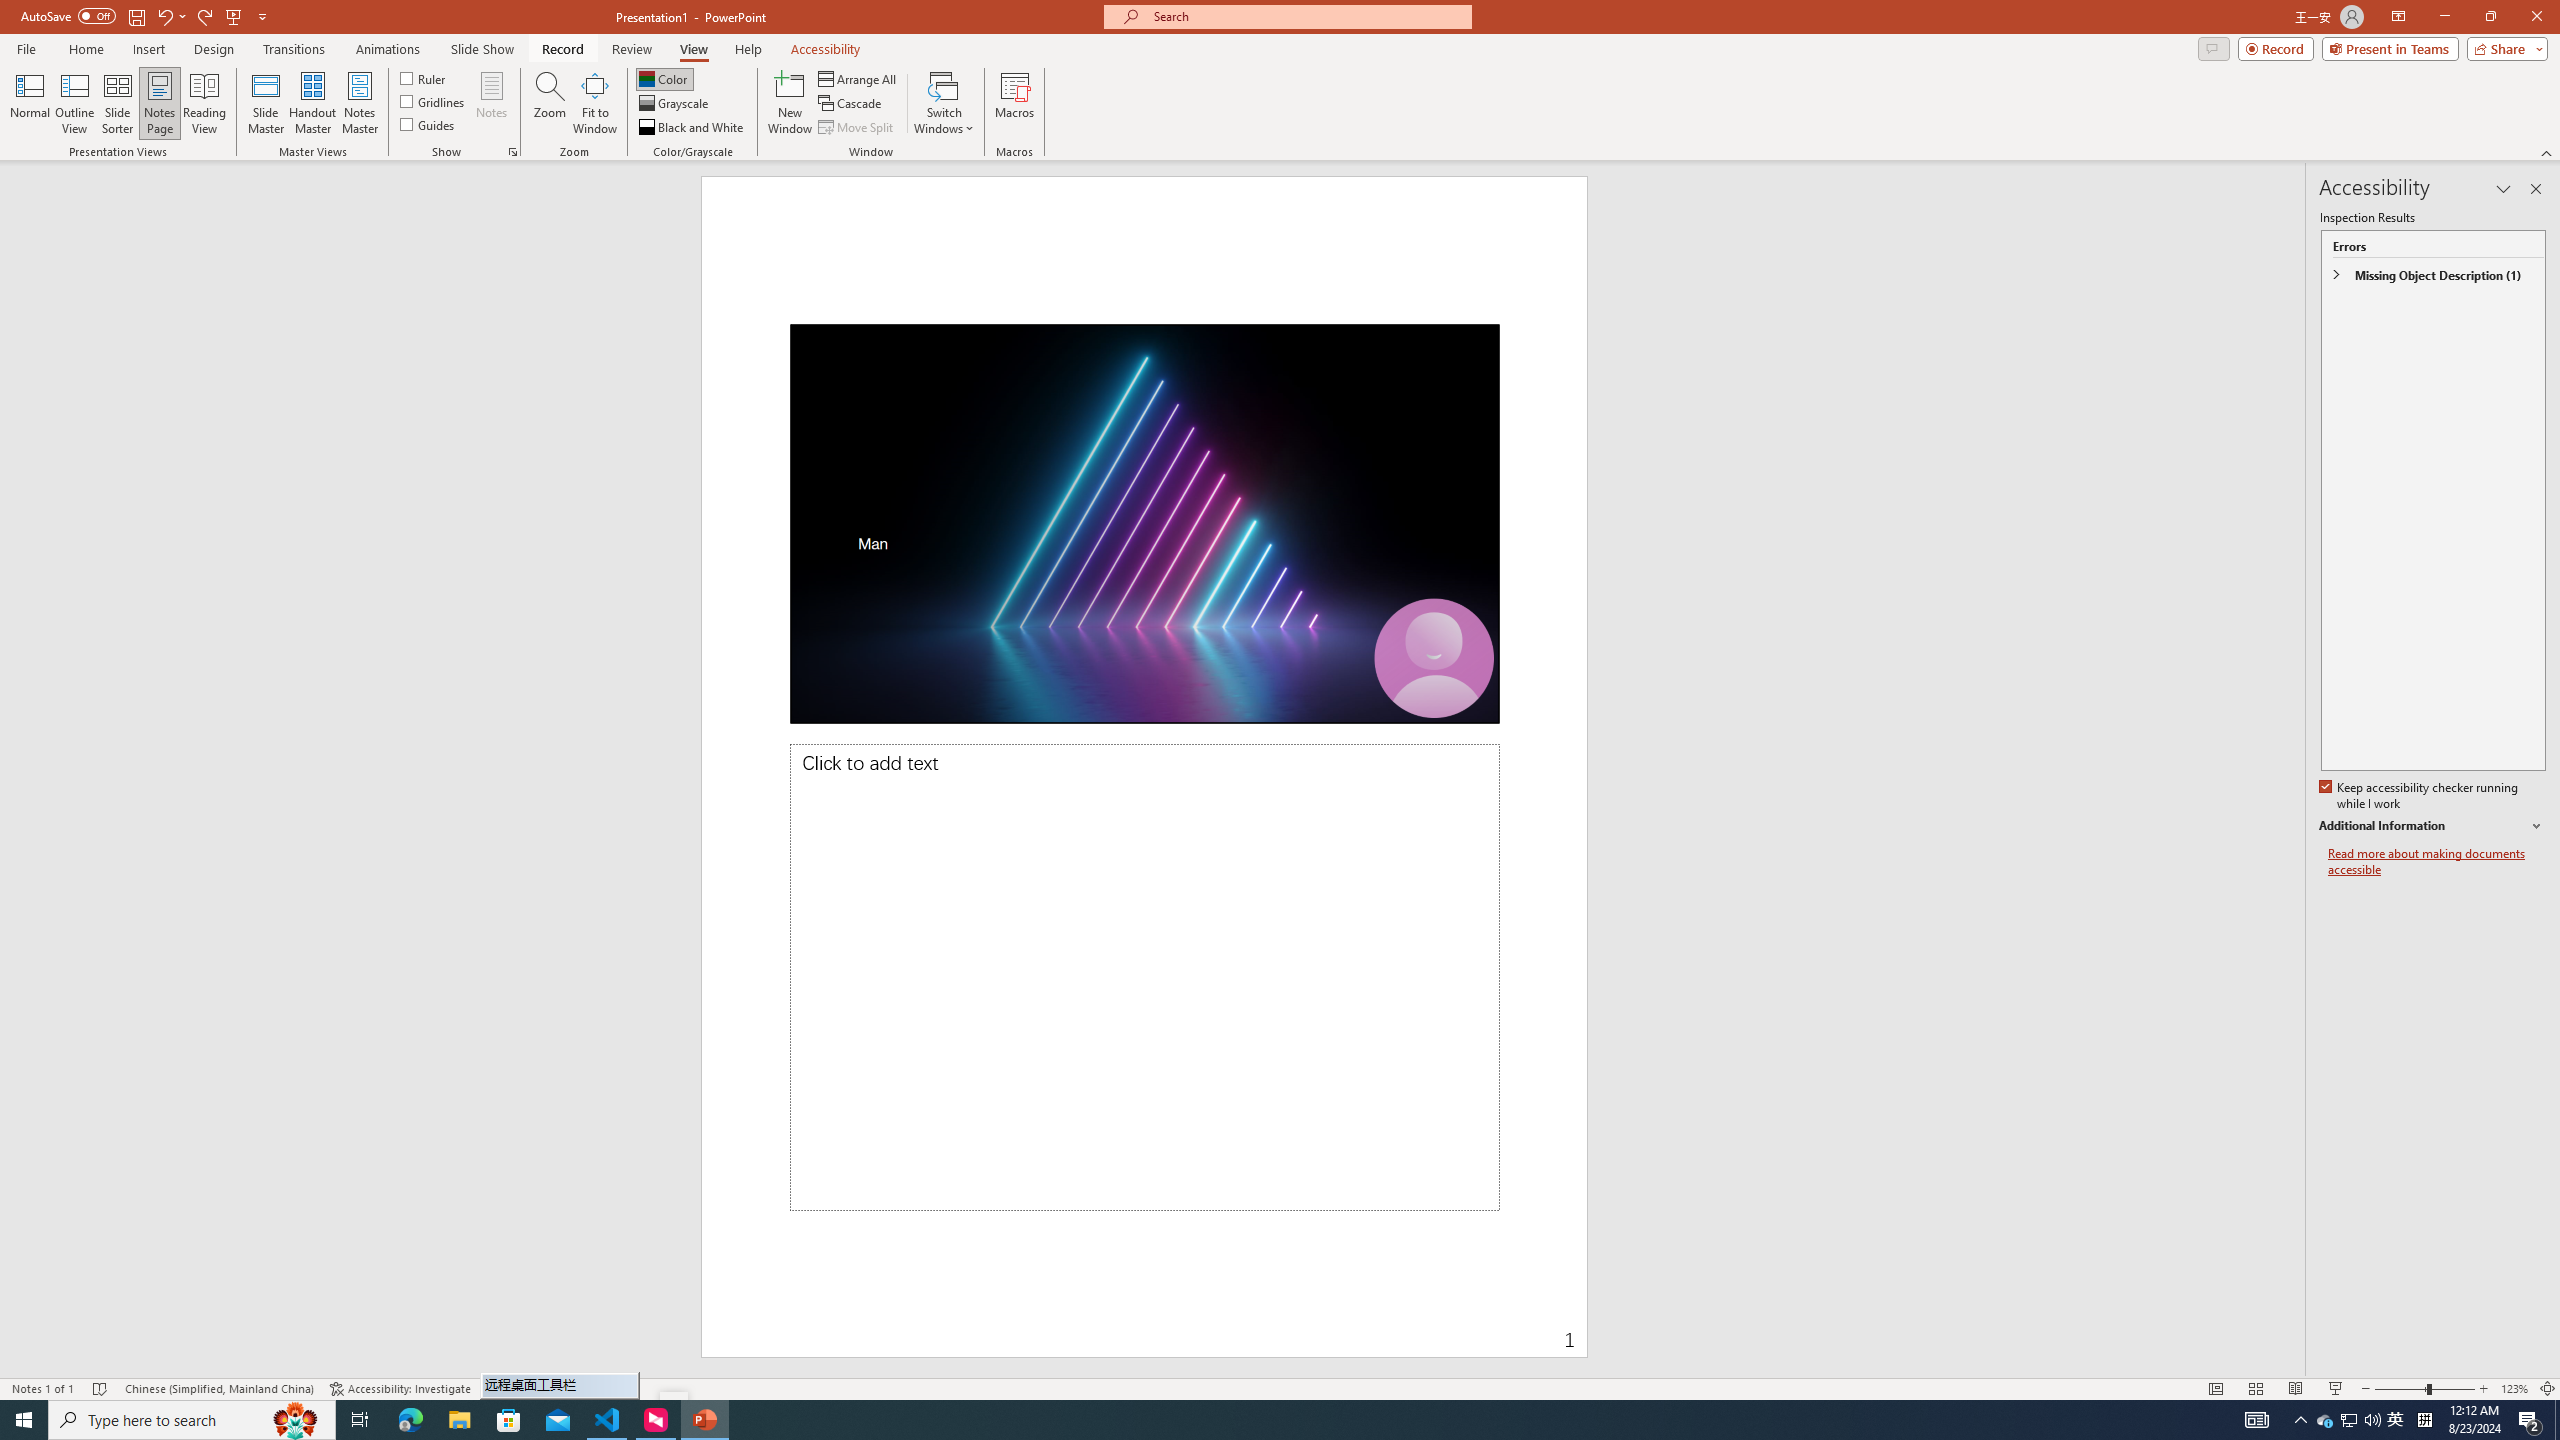 The height and width of the screenshot is (1440, 2560). I want to click on Grid Settings..., so click(513, 152).